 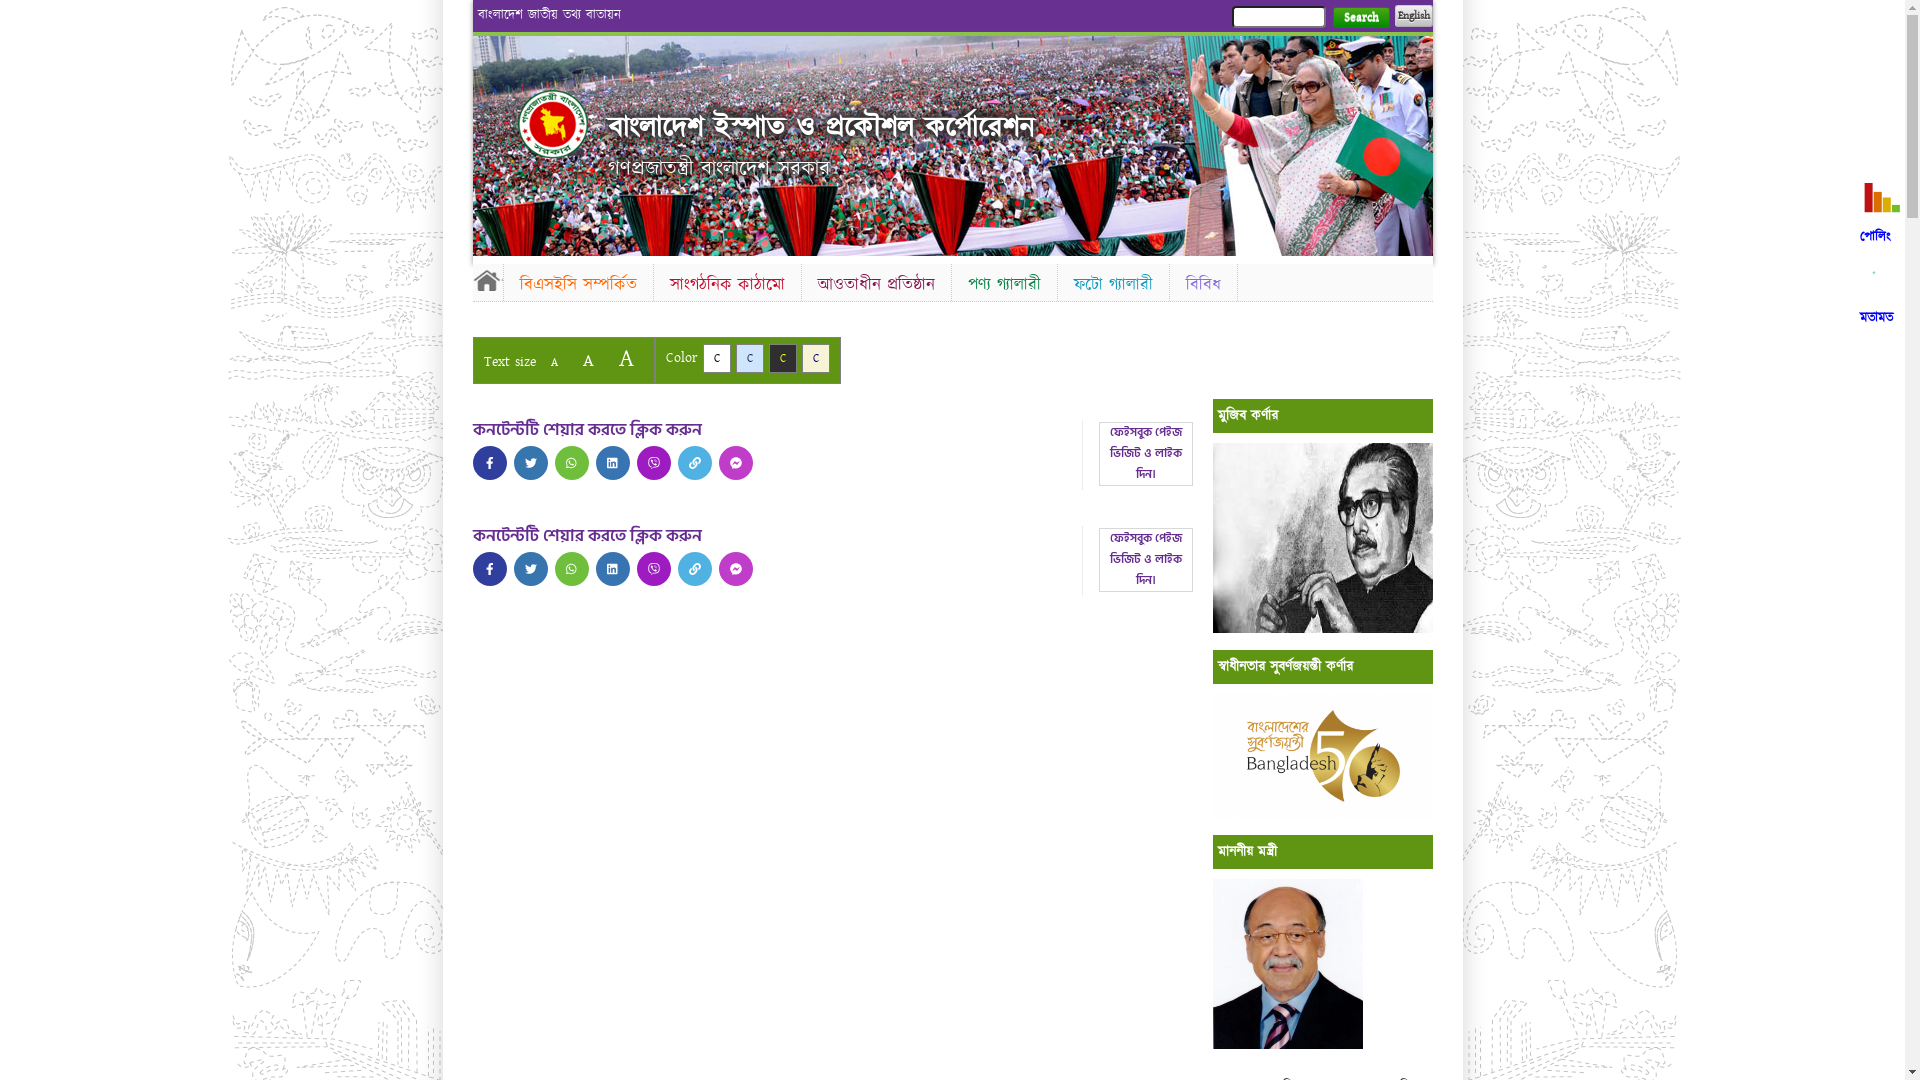 I want to click on Search, so click(x=1360, y=18).